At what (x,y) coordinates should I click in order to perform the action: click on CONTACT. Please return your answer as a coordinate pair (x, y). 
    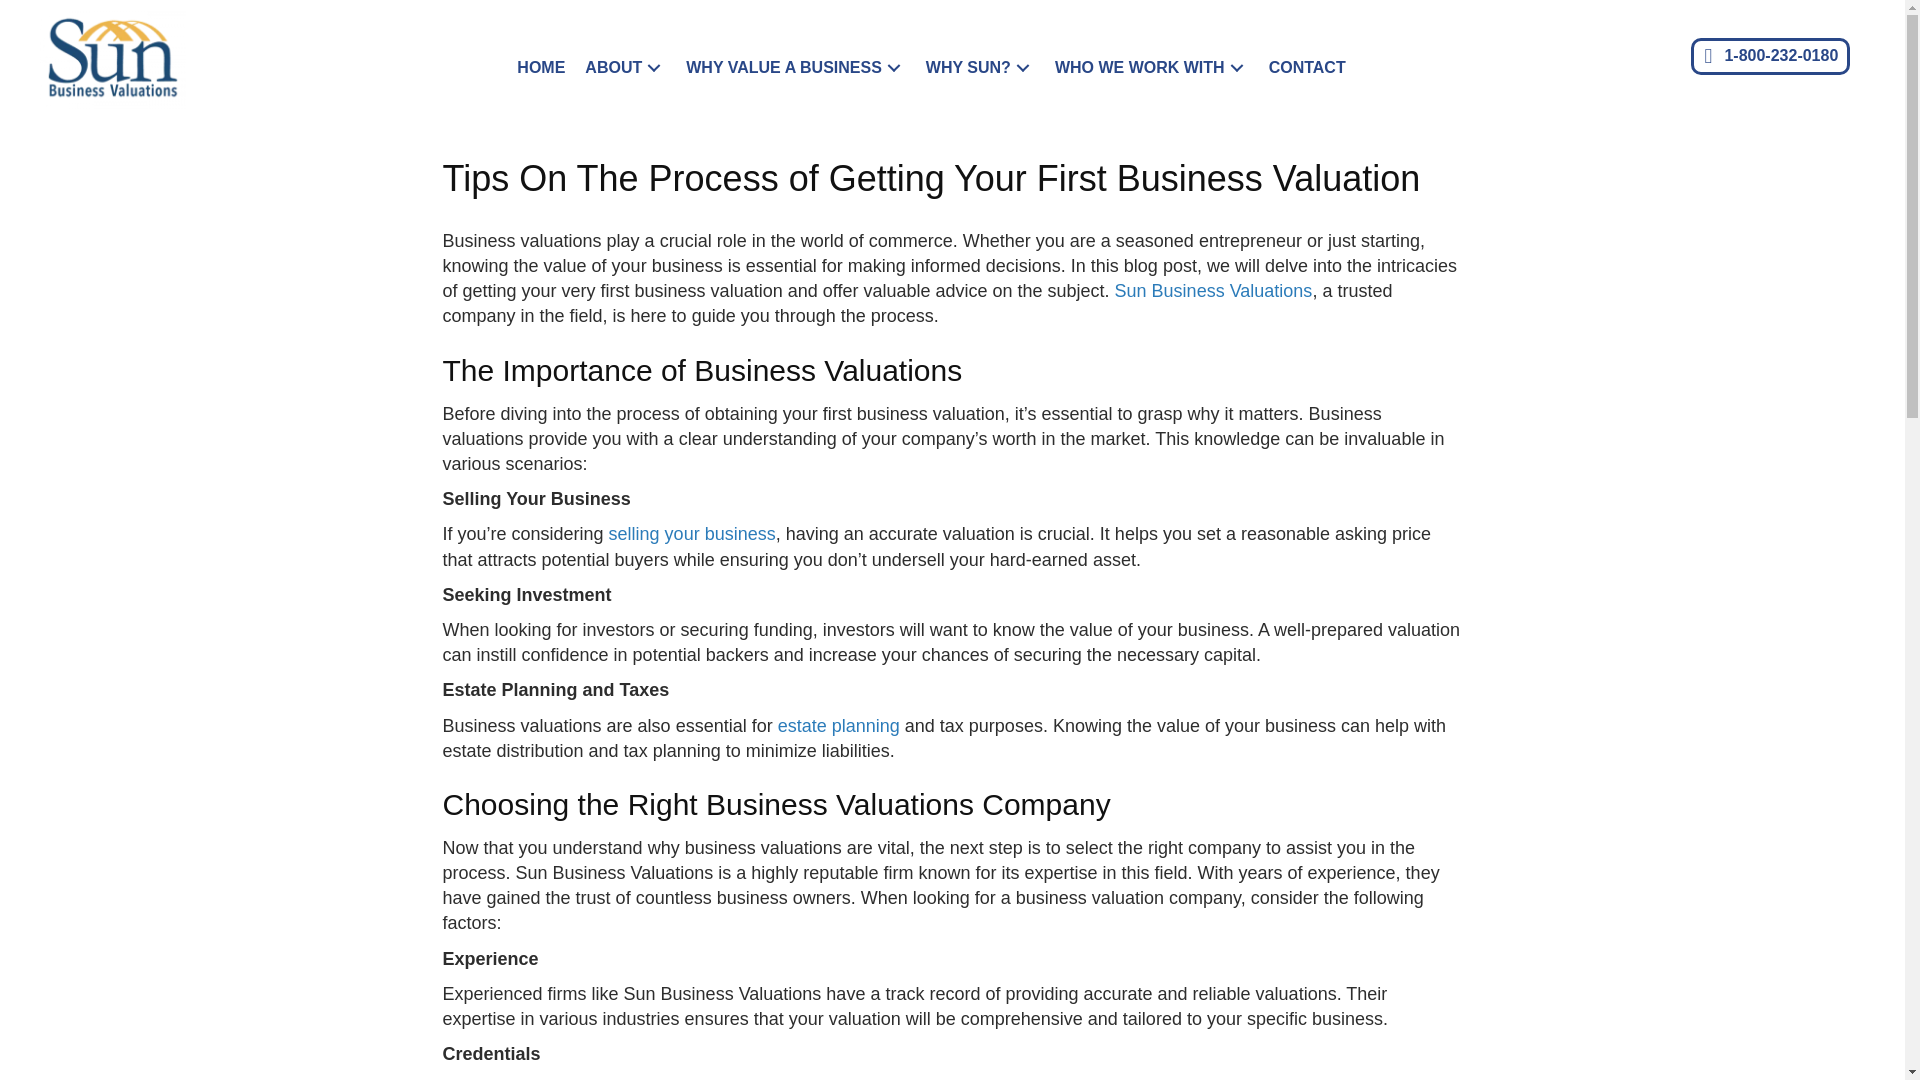
    Looking at the image, I should click on (1307, 68).